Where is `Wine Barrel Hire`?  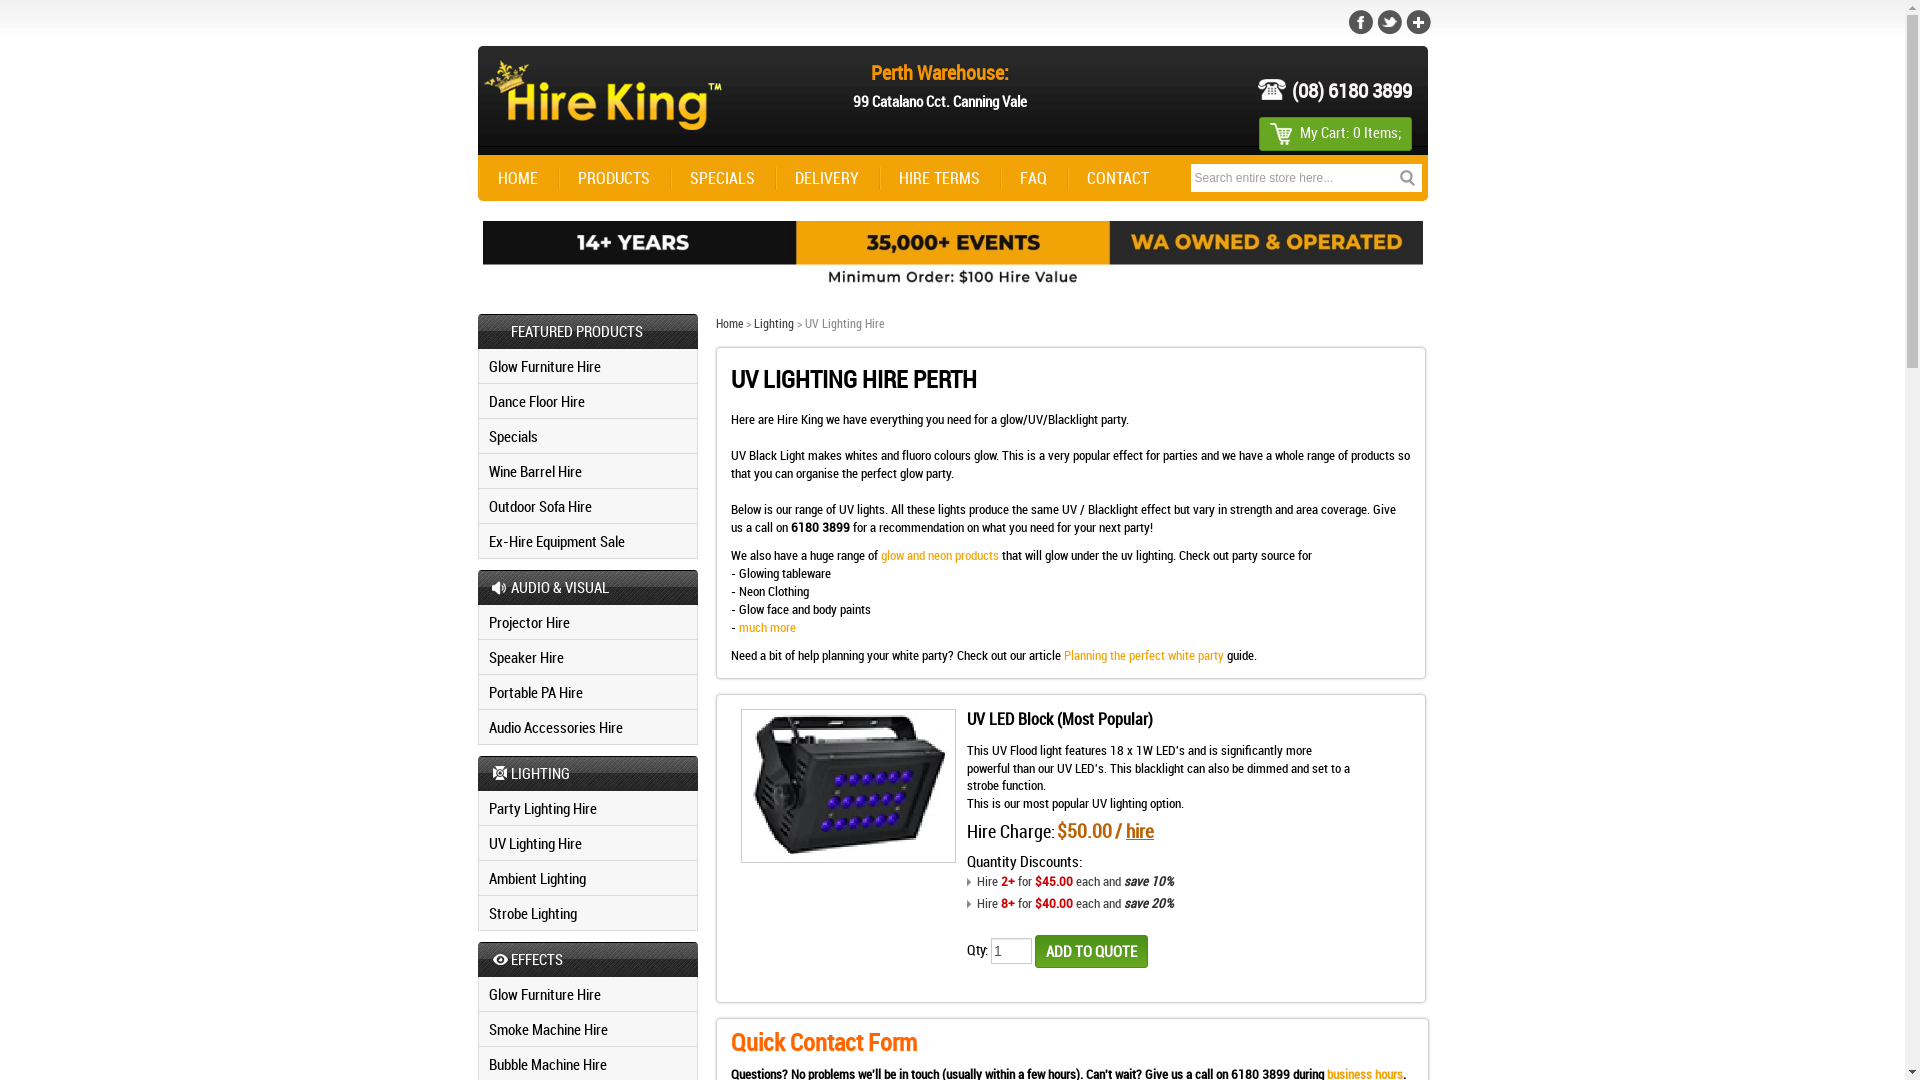
Wine Barrel Hire is located at coordinates (588, 472).